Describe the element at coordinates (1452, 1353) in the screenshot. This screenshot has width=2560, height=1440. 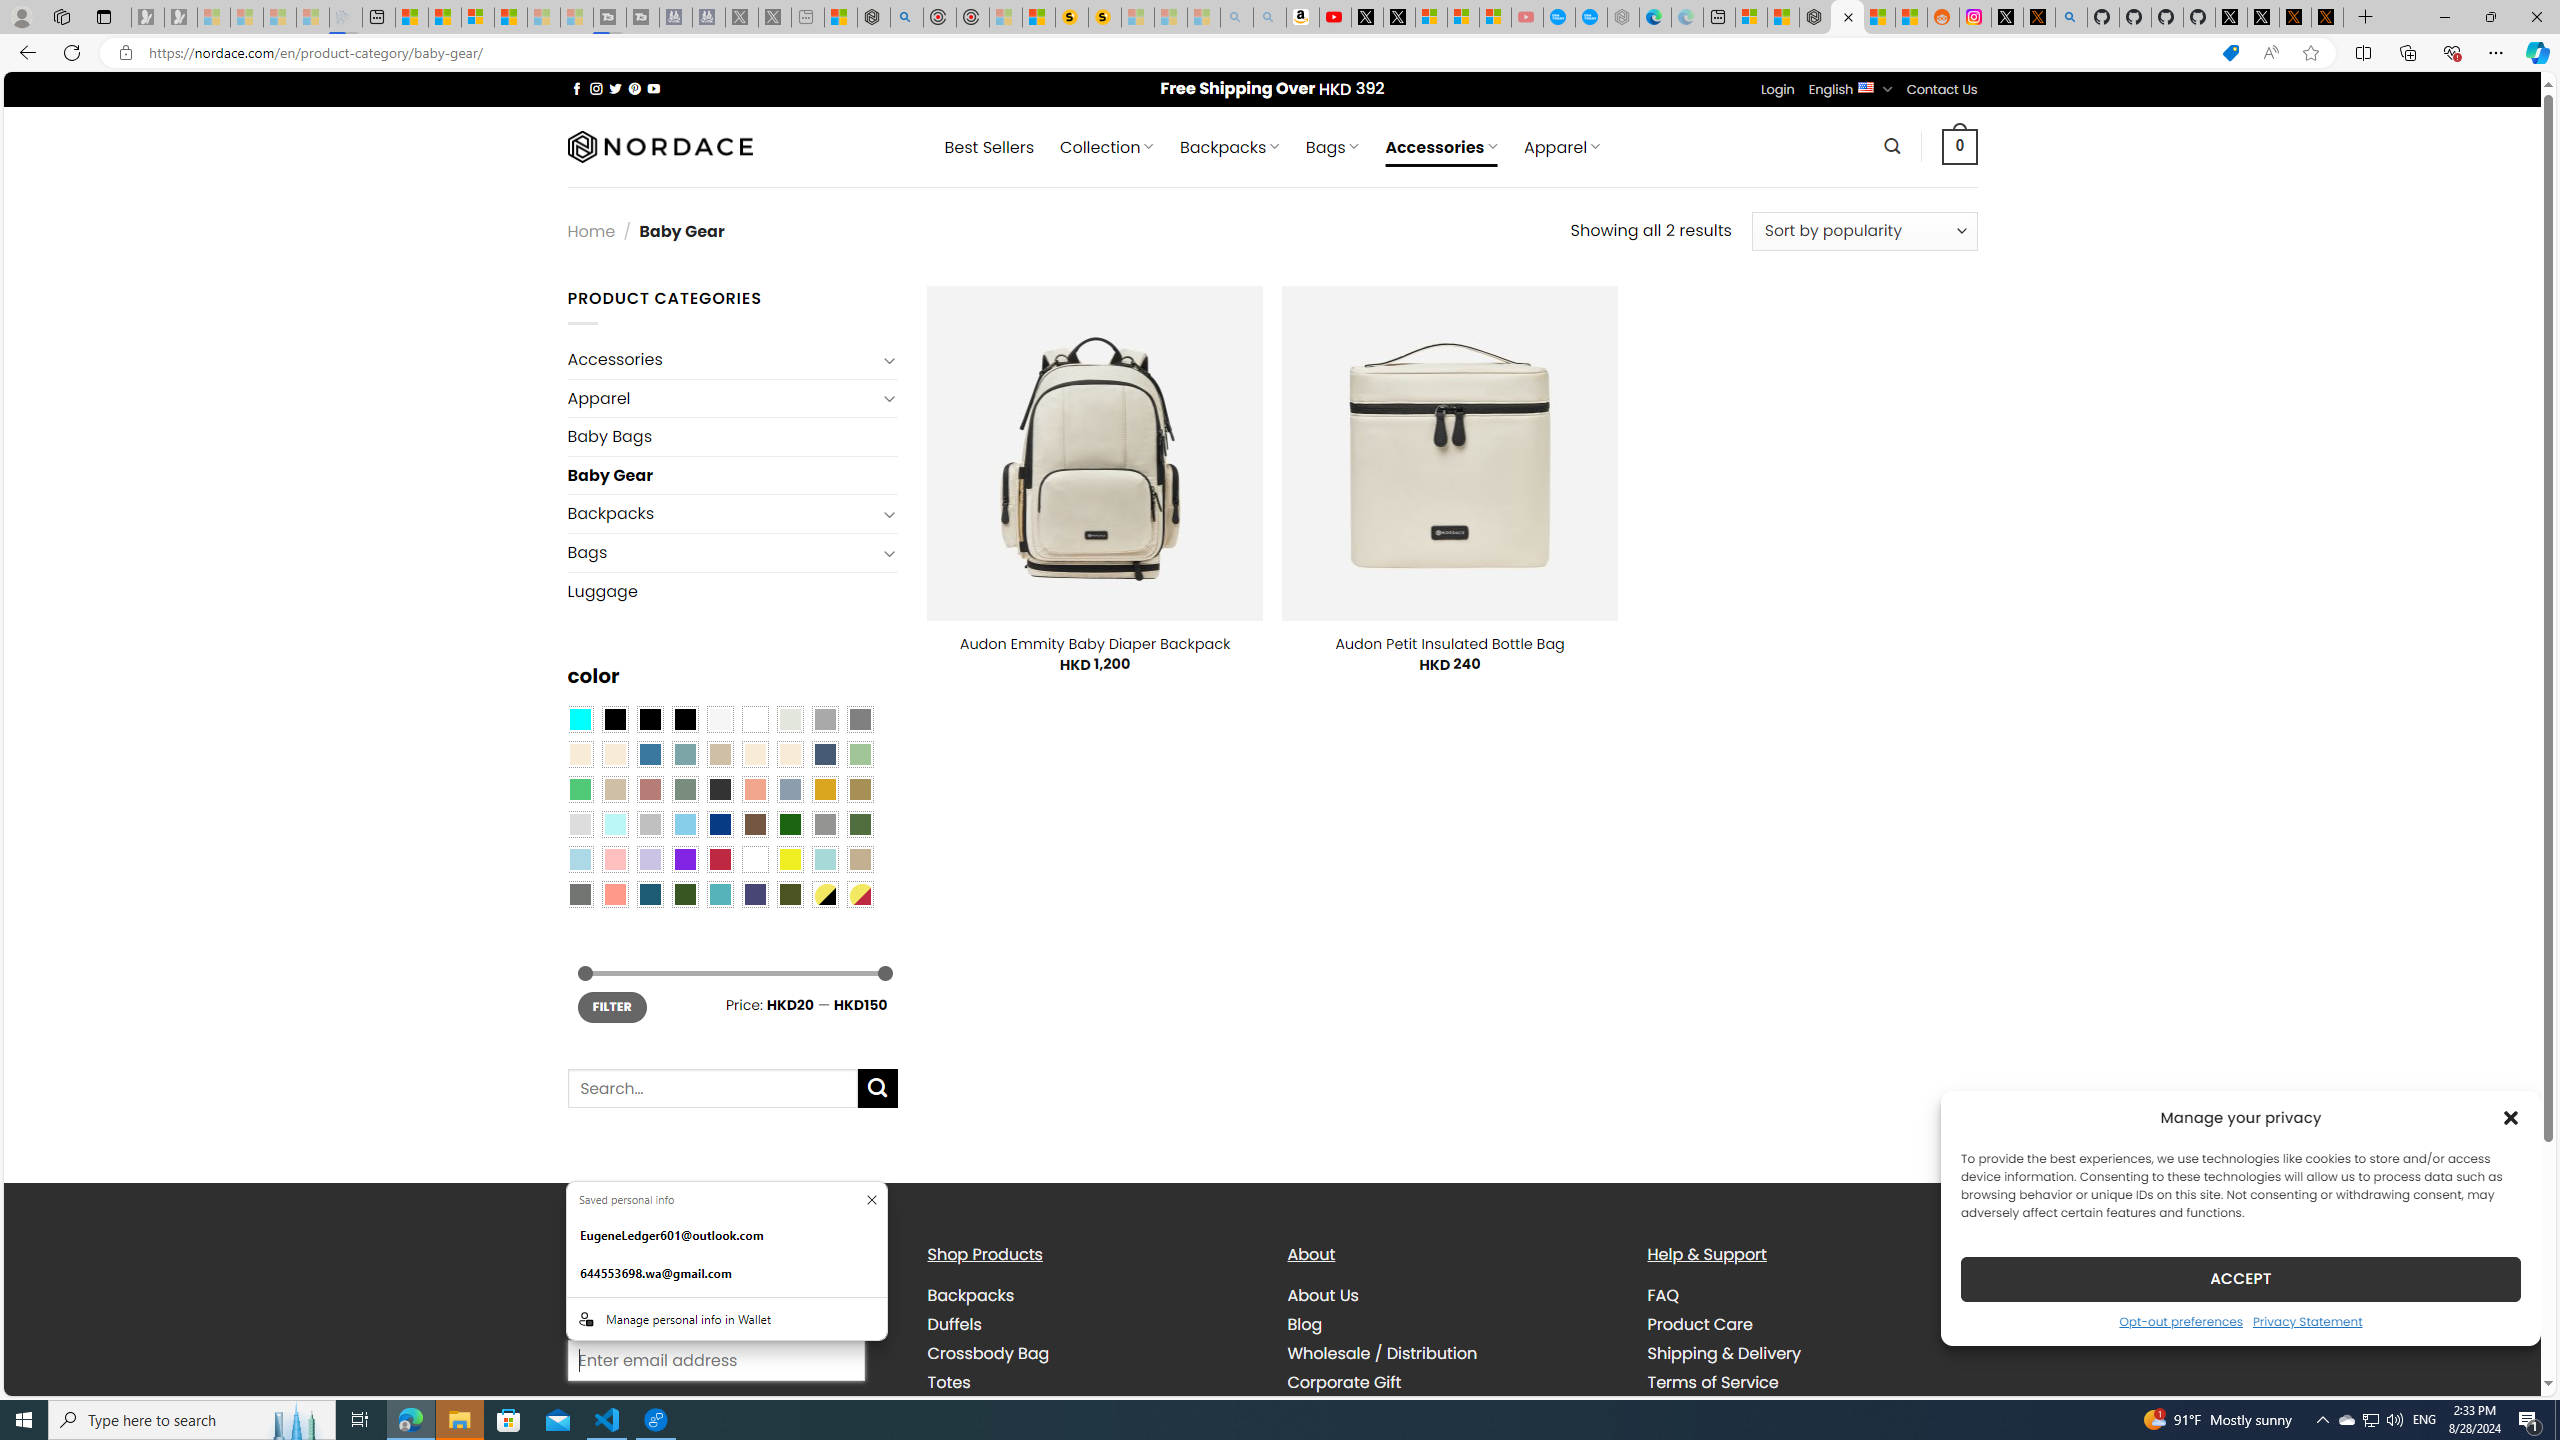
I see `Wholesale / Distribution` at that location.